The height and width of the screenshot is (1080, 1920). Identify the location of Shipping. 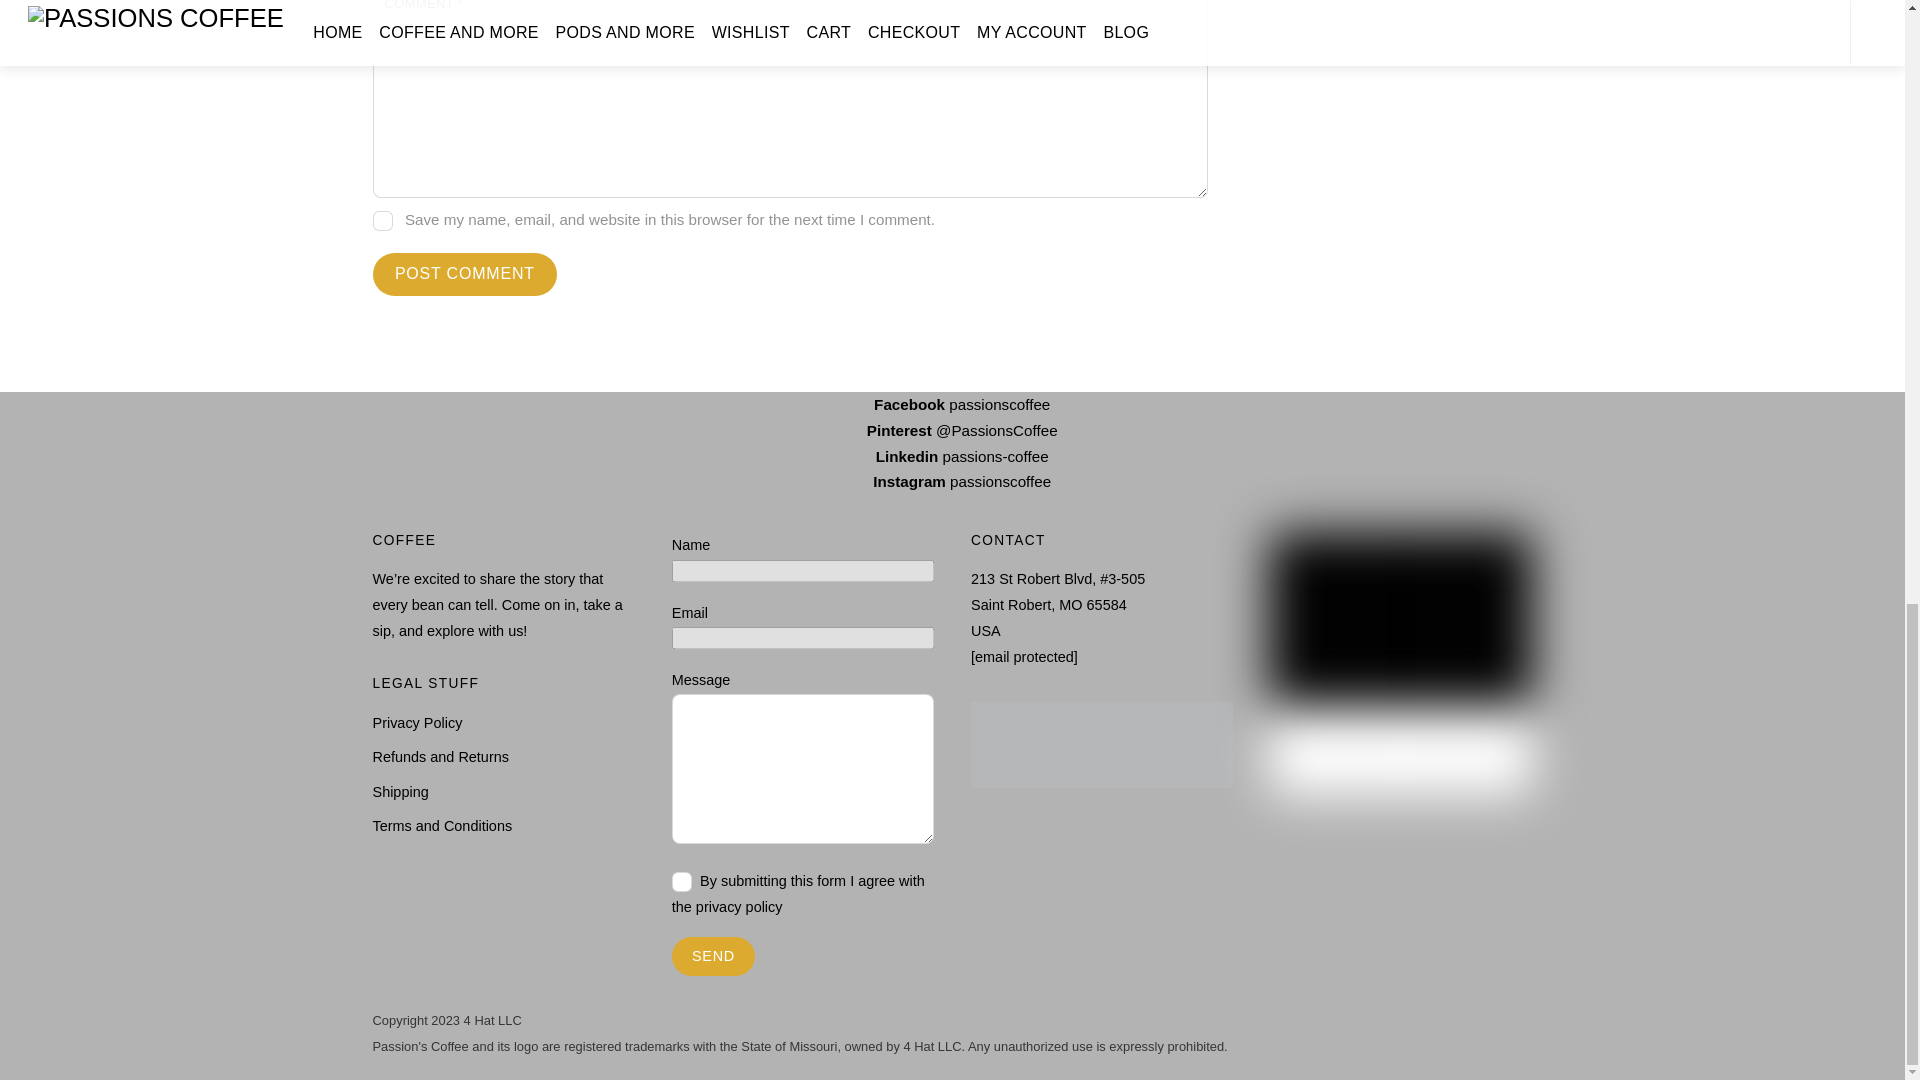
(400, 792).